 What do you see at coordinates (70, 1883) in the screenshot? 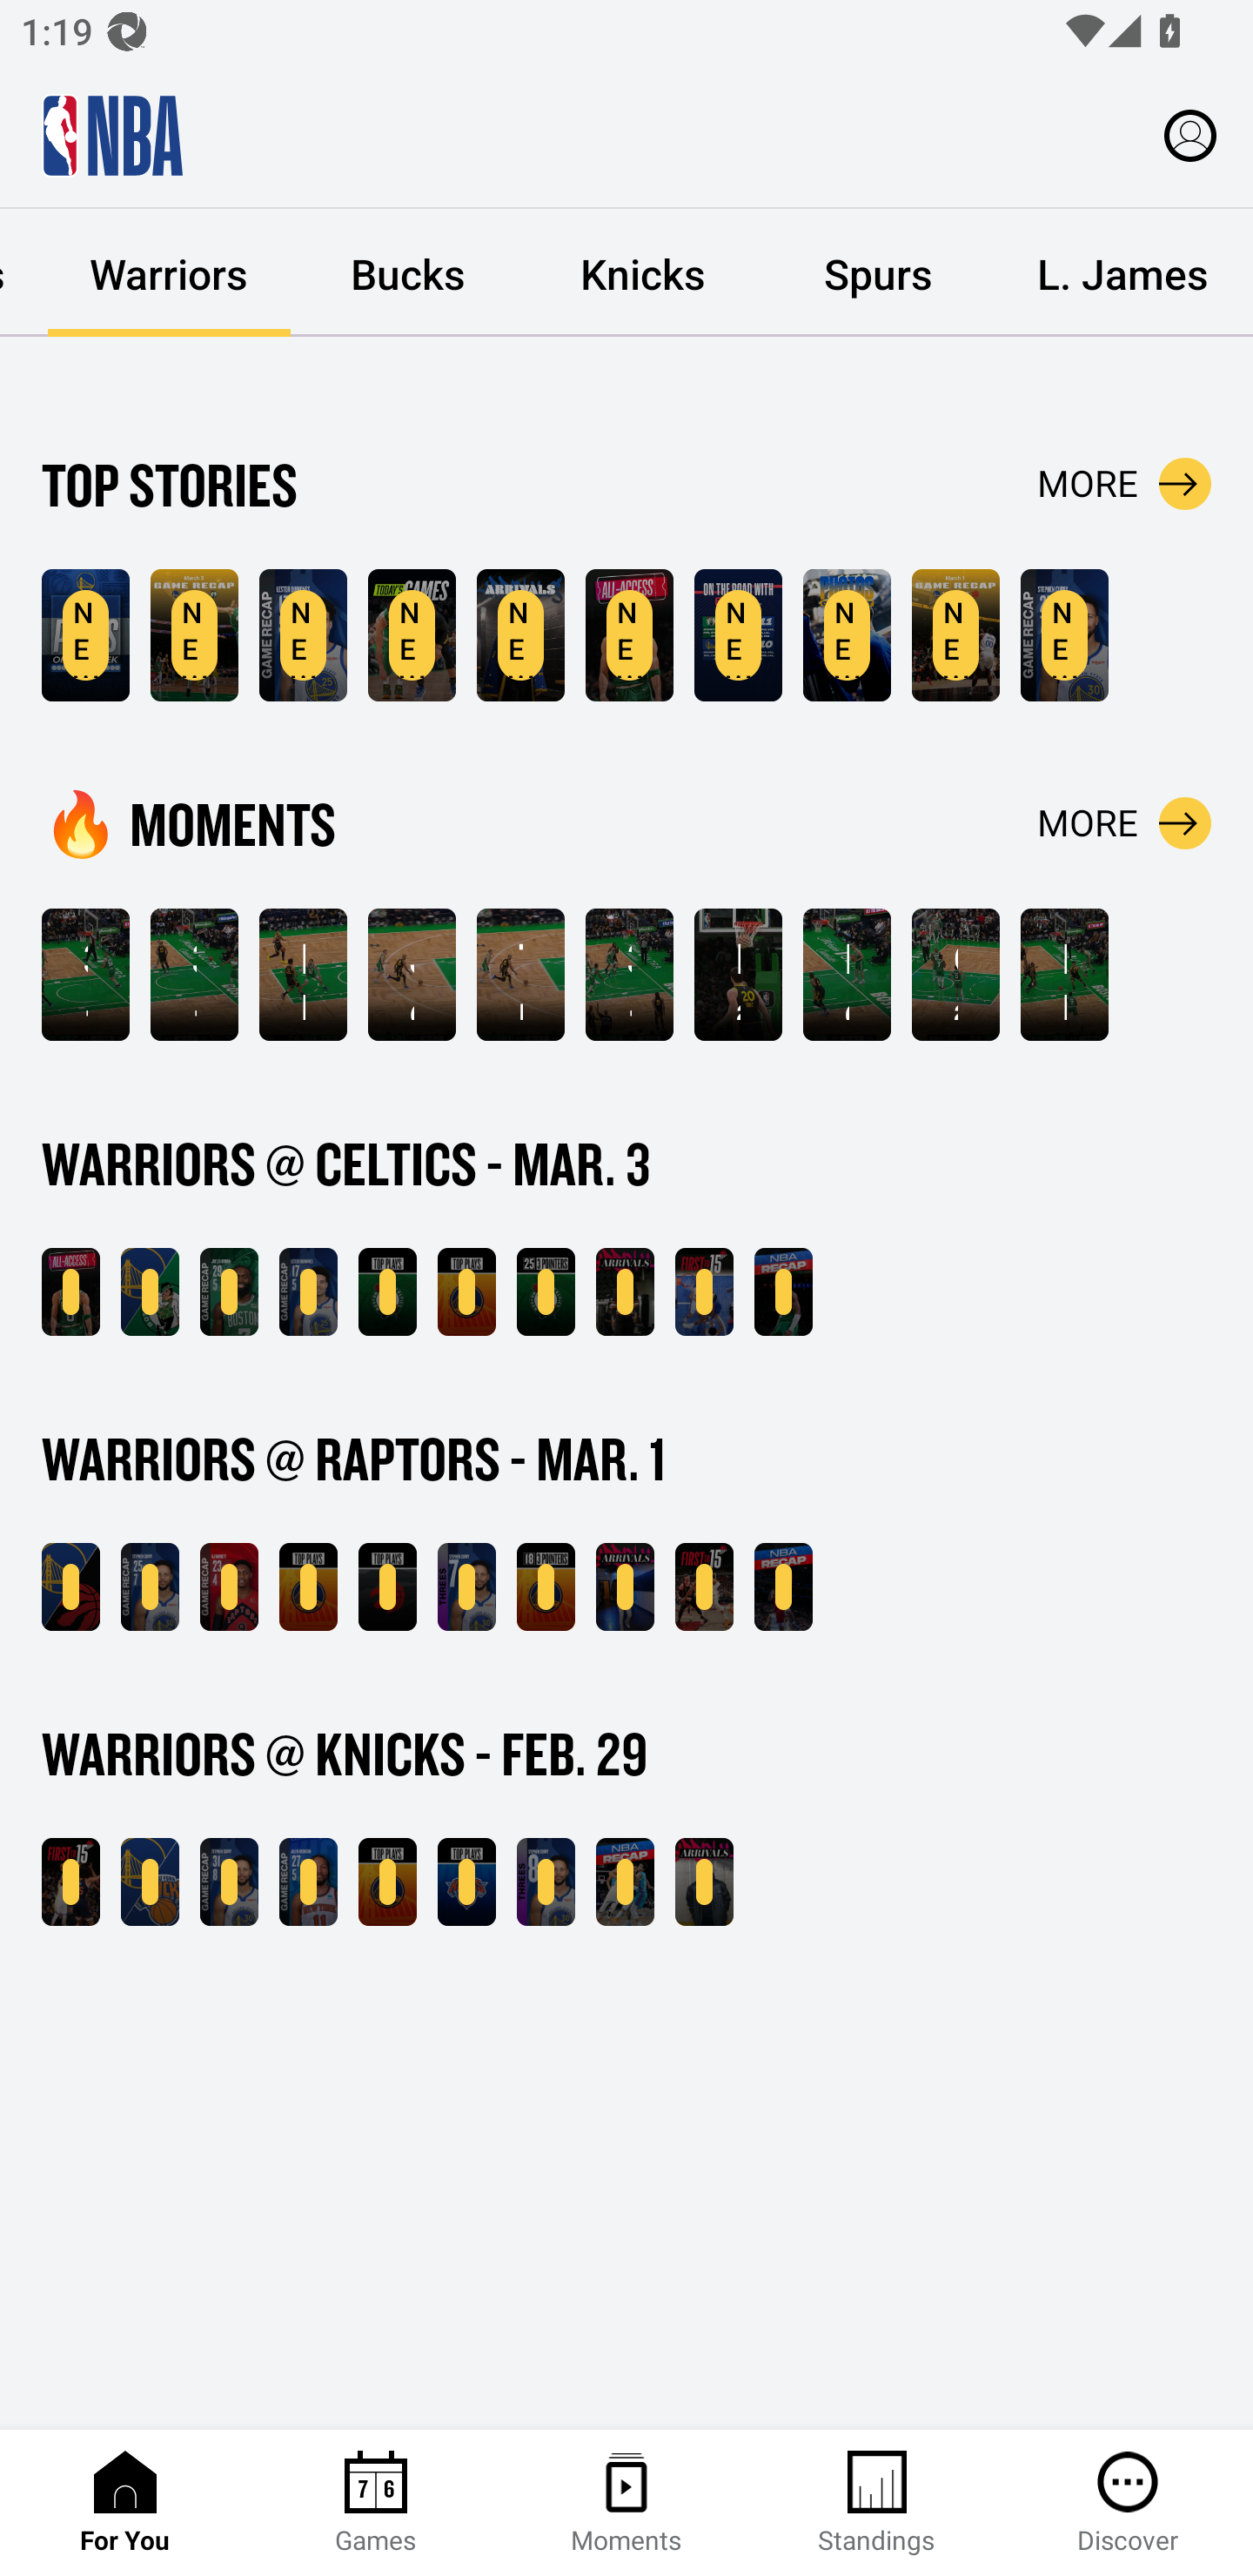
I see `NEW First To 15: Feb. 29th` at bounding box center [70, 1883].